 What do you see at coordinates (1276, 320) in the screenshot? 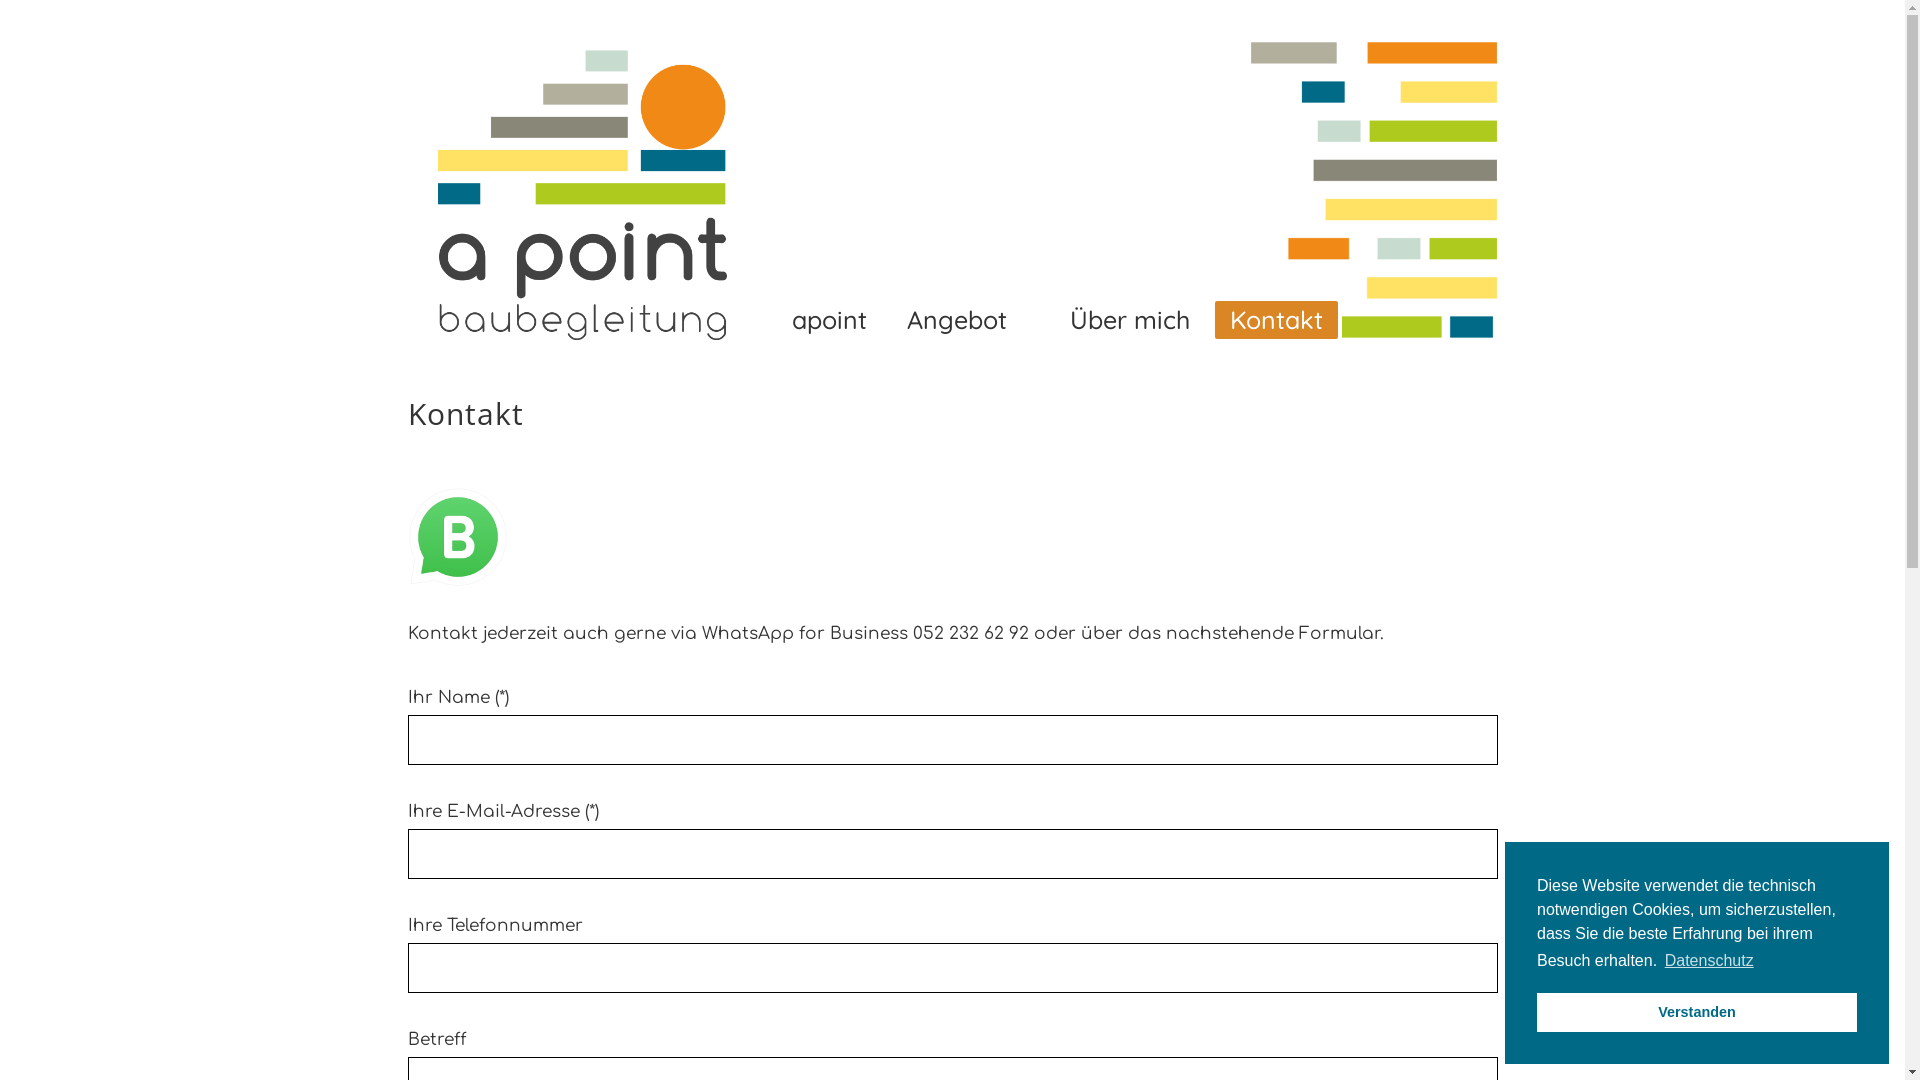
I see `Kontakt` at bounding box center [1276, 320].